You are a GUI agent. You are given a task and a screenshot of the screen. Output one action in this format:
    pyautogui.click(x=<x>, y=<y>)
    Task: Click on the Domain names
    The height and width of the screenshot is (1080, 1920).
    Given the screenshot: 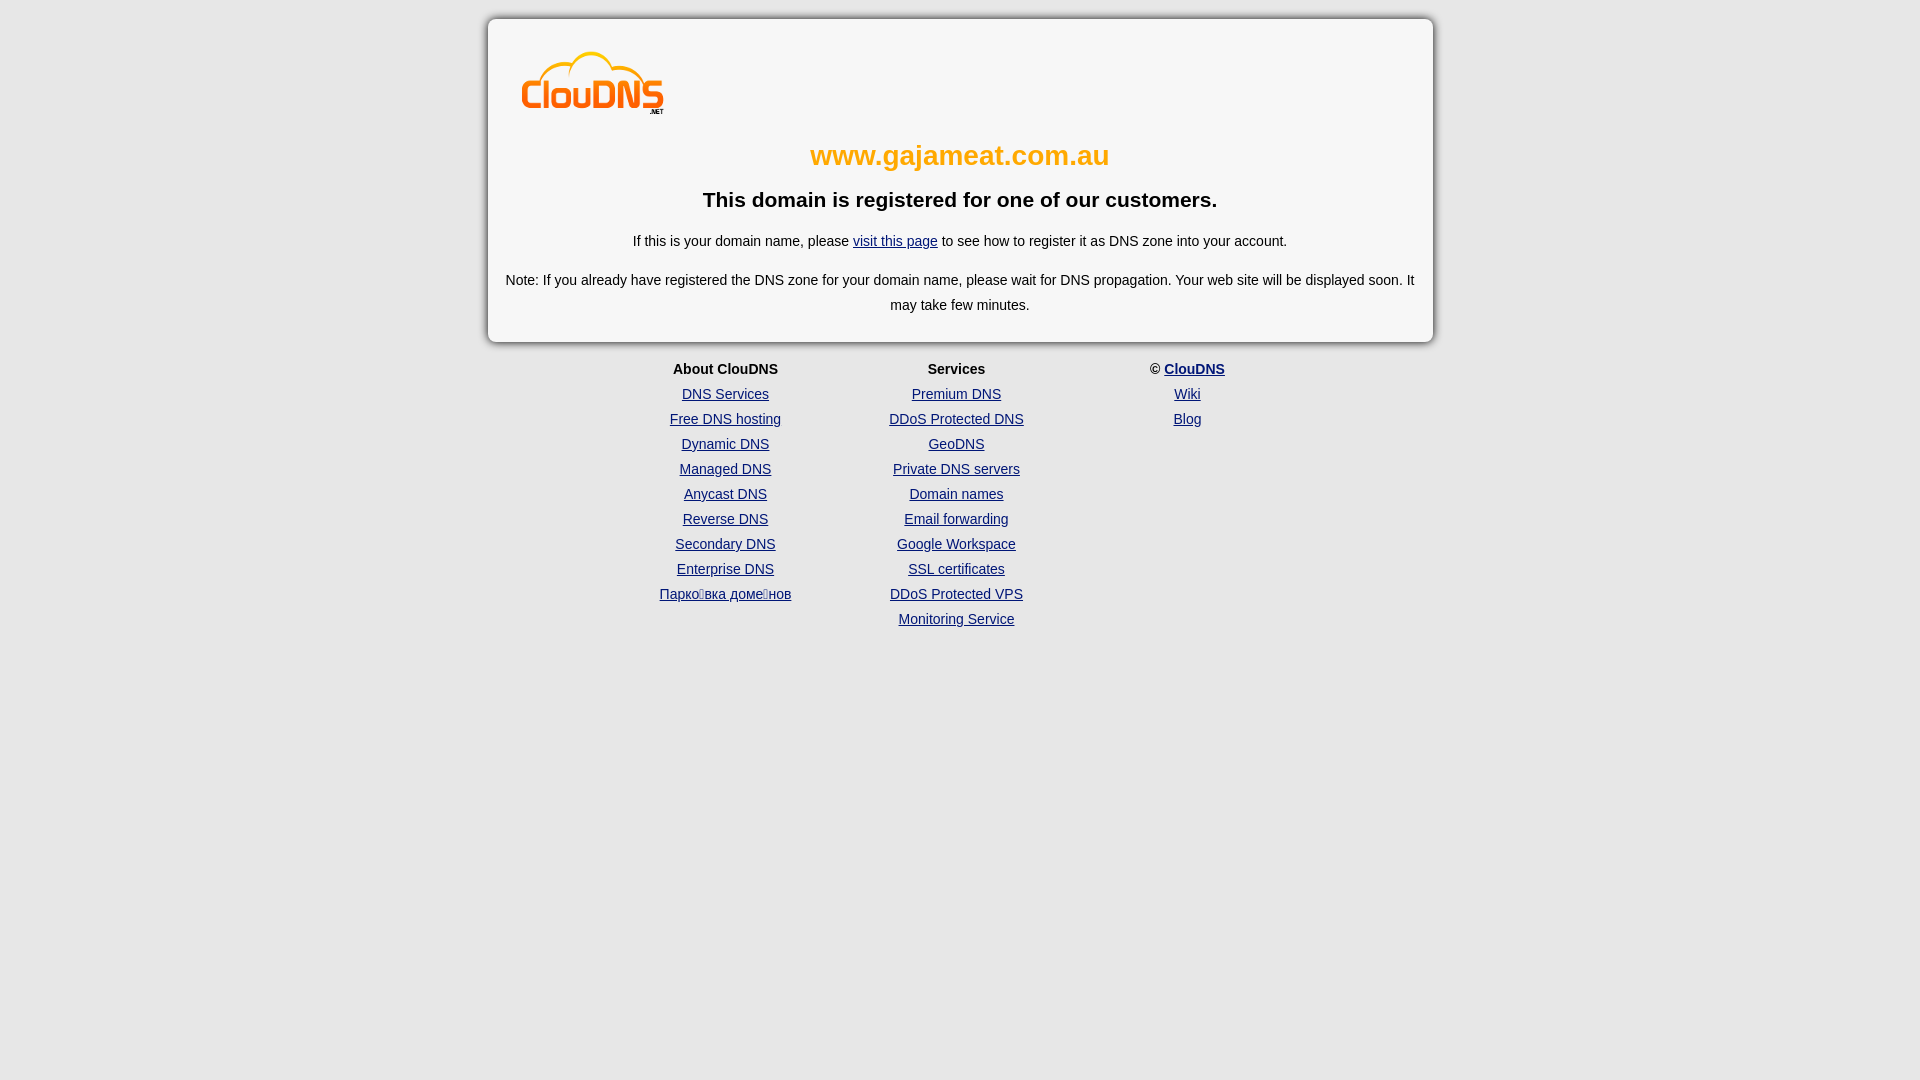 What is the action you would take?
    pyautogui.click(x=956, y=494)
    